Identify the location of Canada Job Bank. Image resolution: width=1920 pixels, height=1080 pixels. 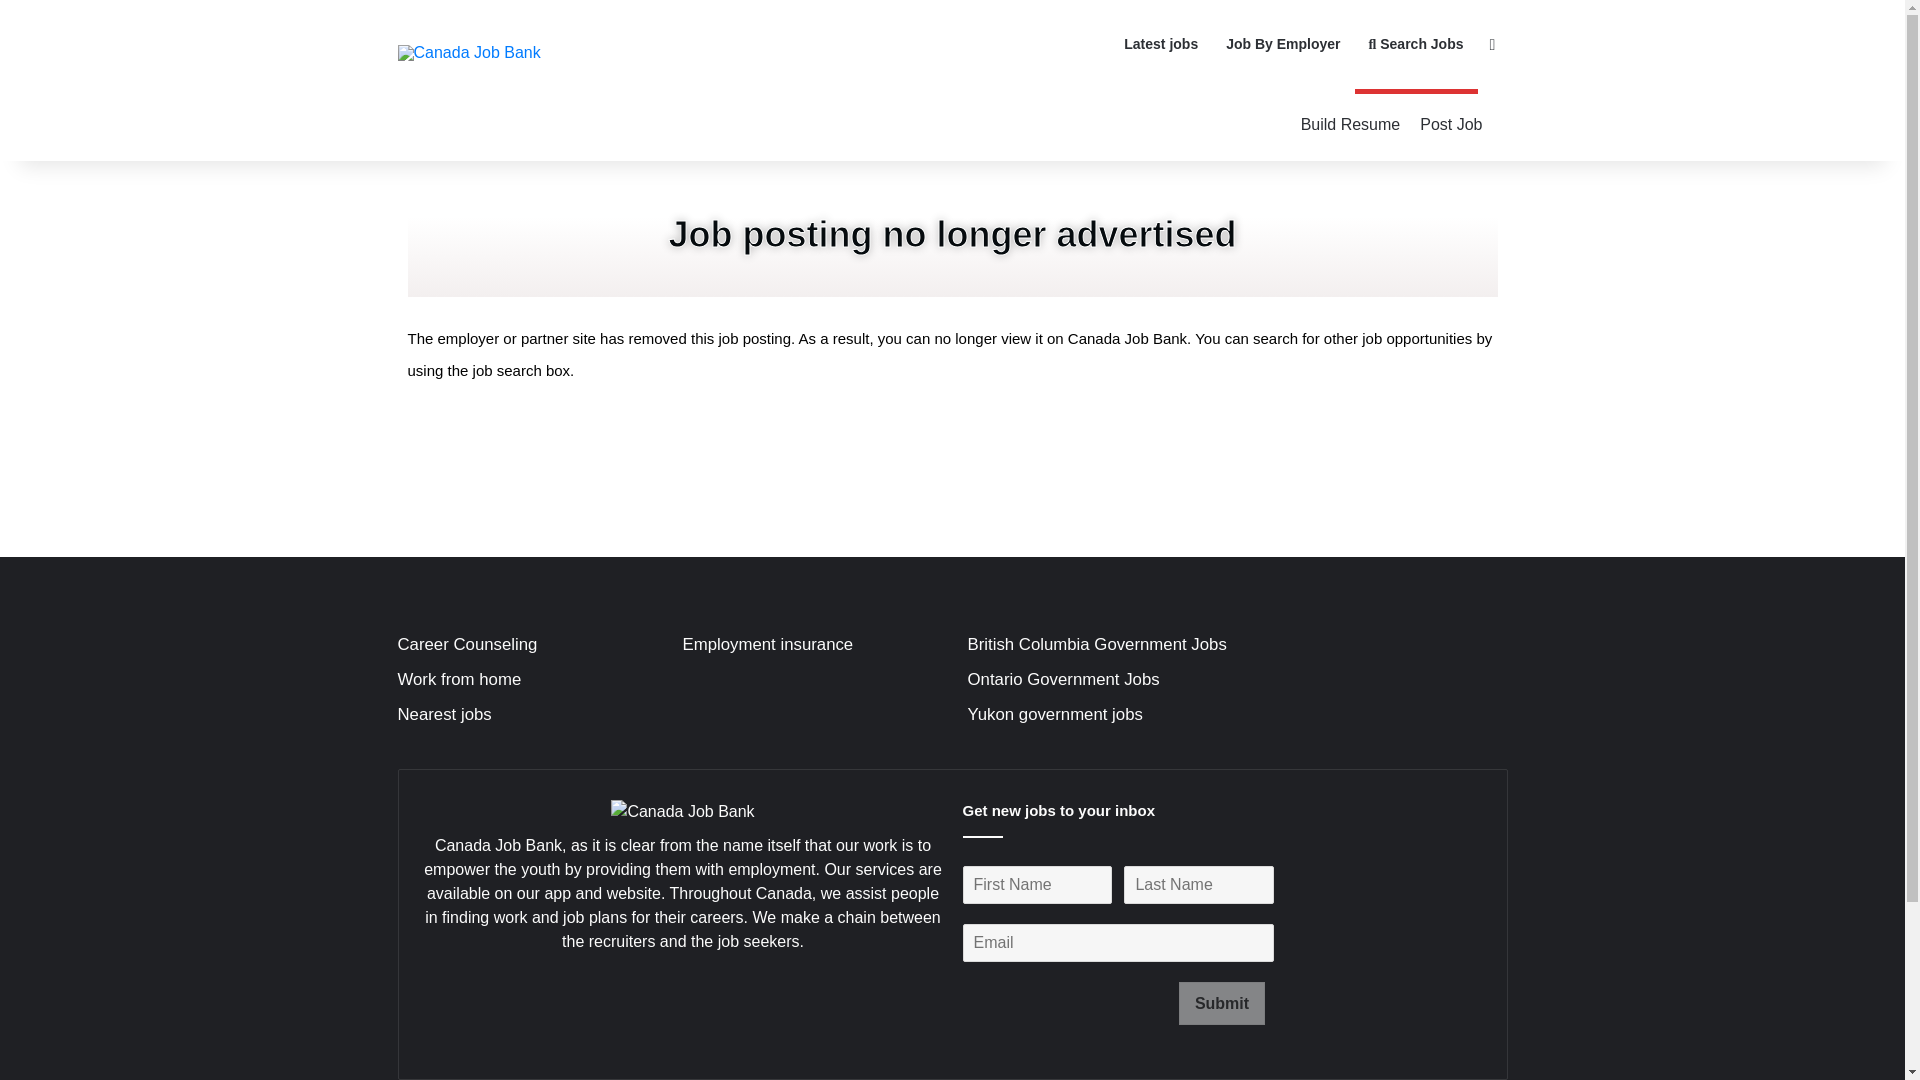
(469, 52).